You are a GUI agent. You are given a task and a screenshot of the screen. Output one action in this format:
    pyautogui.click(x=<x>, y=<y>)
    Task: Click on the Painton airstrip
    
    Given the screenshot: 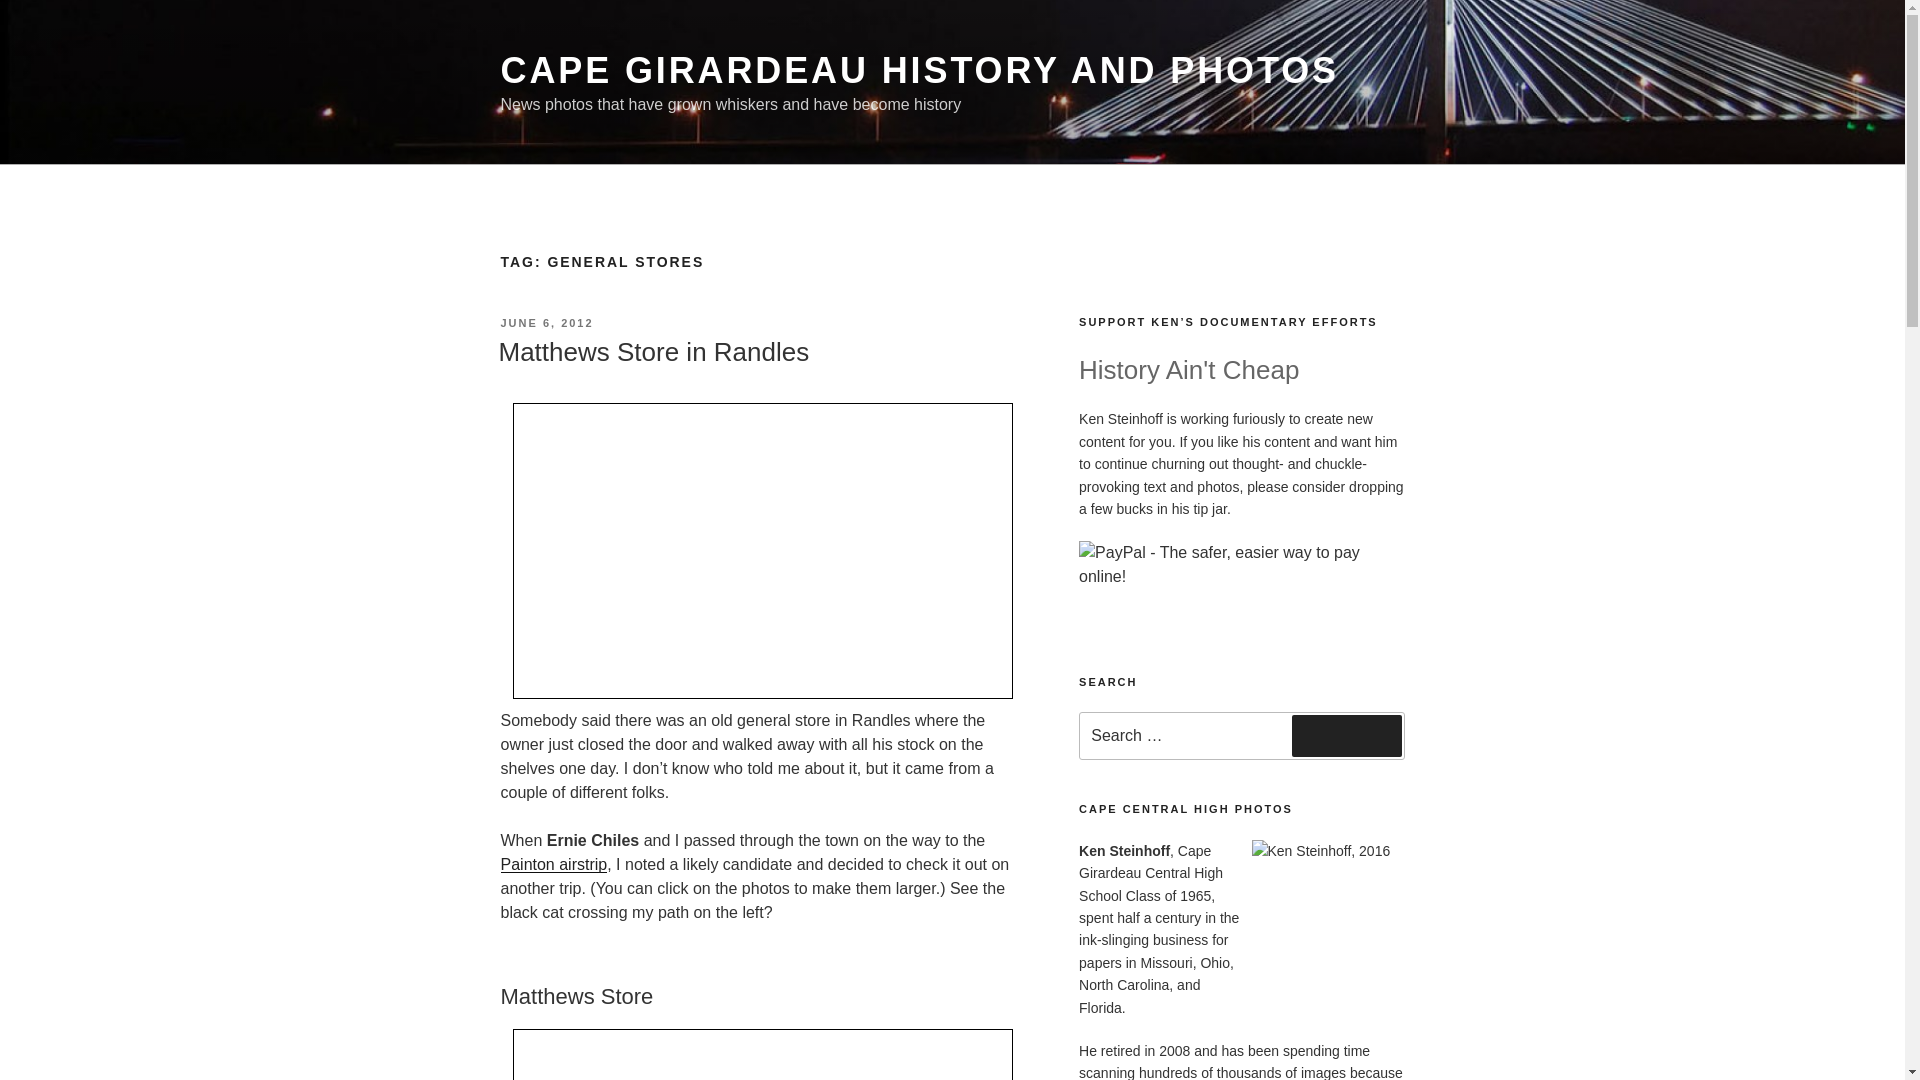 What is the action you would take?
    pyautogui.click(x=552, y=864)
    